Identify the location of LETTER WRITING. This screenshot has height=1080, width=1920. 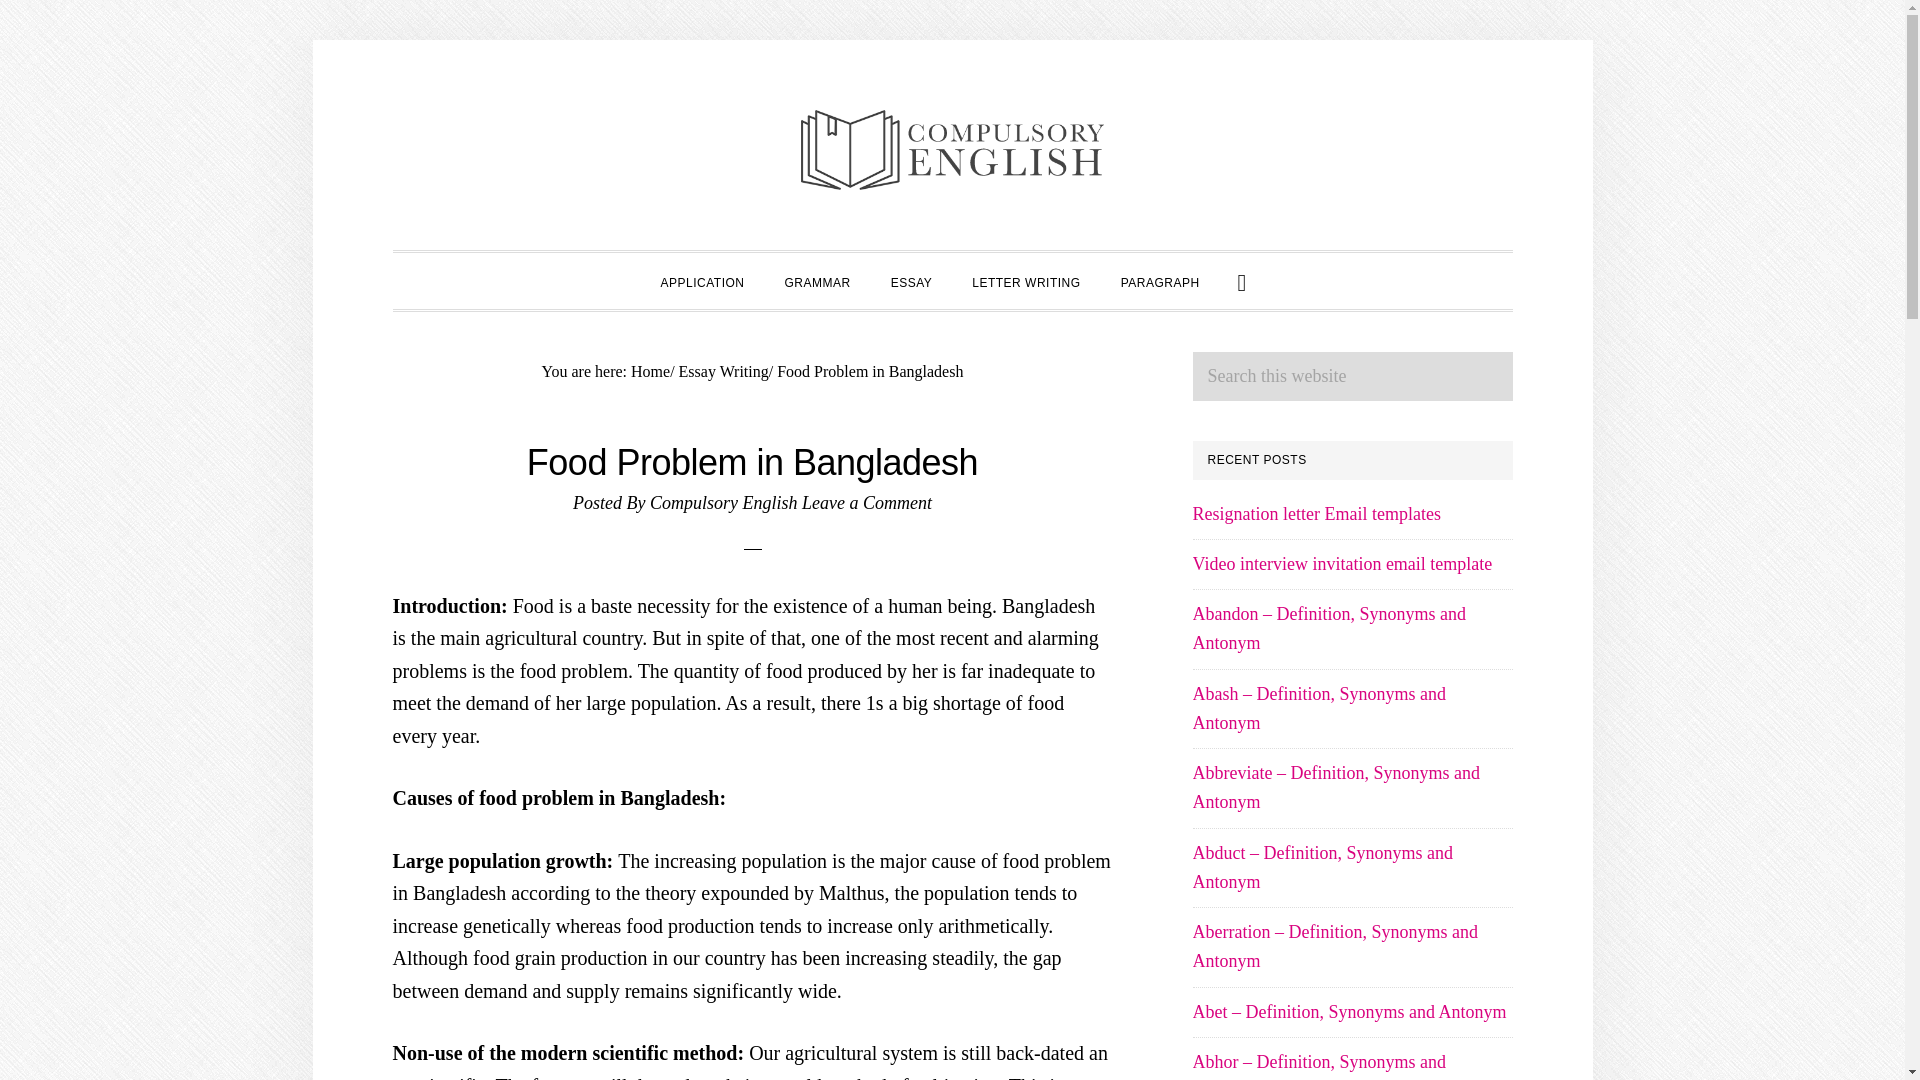
(1026, 280).